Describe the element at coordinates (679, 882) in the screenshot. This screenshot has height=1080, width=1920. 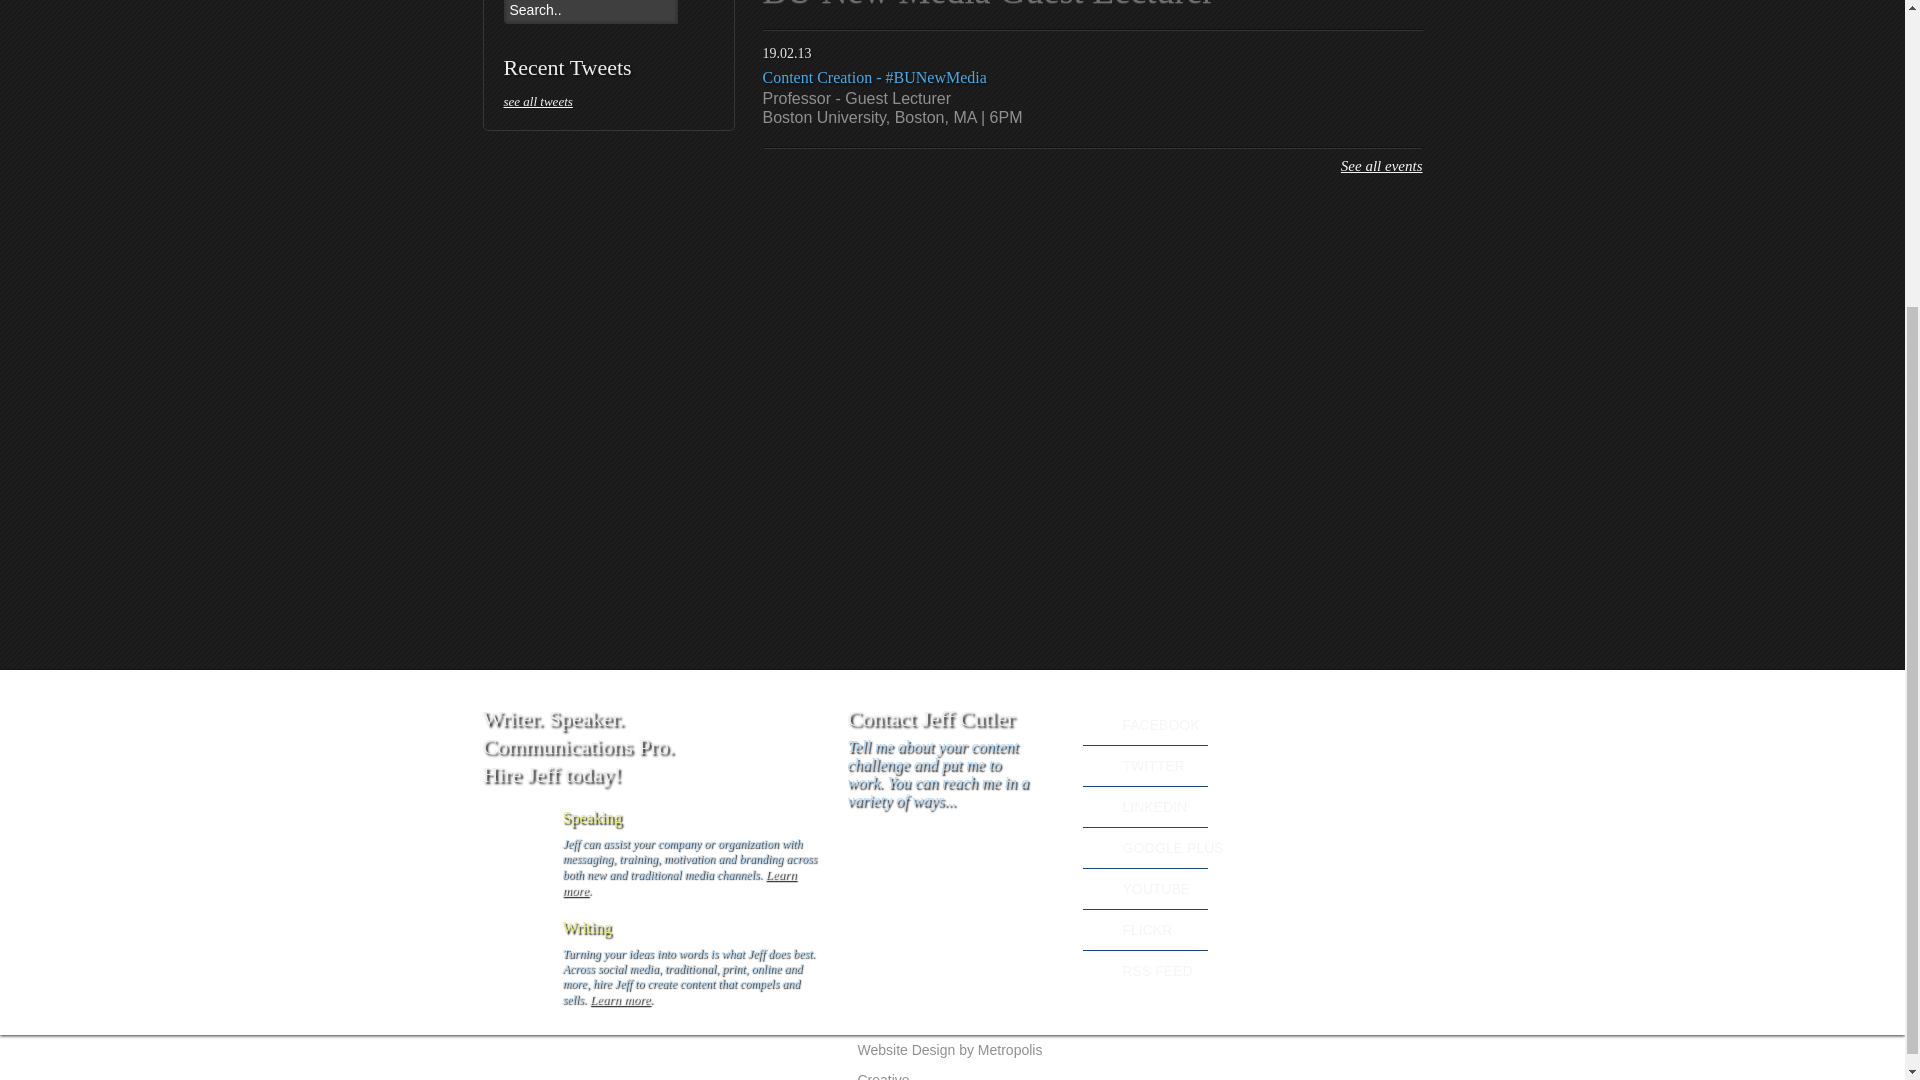
I see `Learn more` at that location.